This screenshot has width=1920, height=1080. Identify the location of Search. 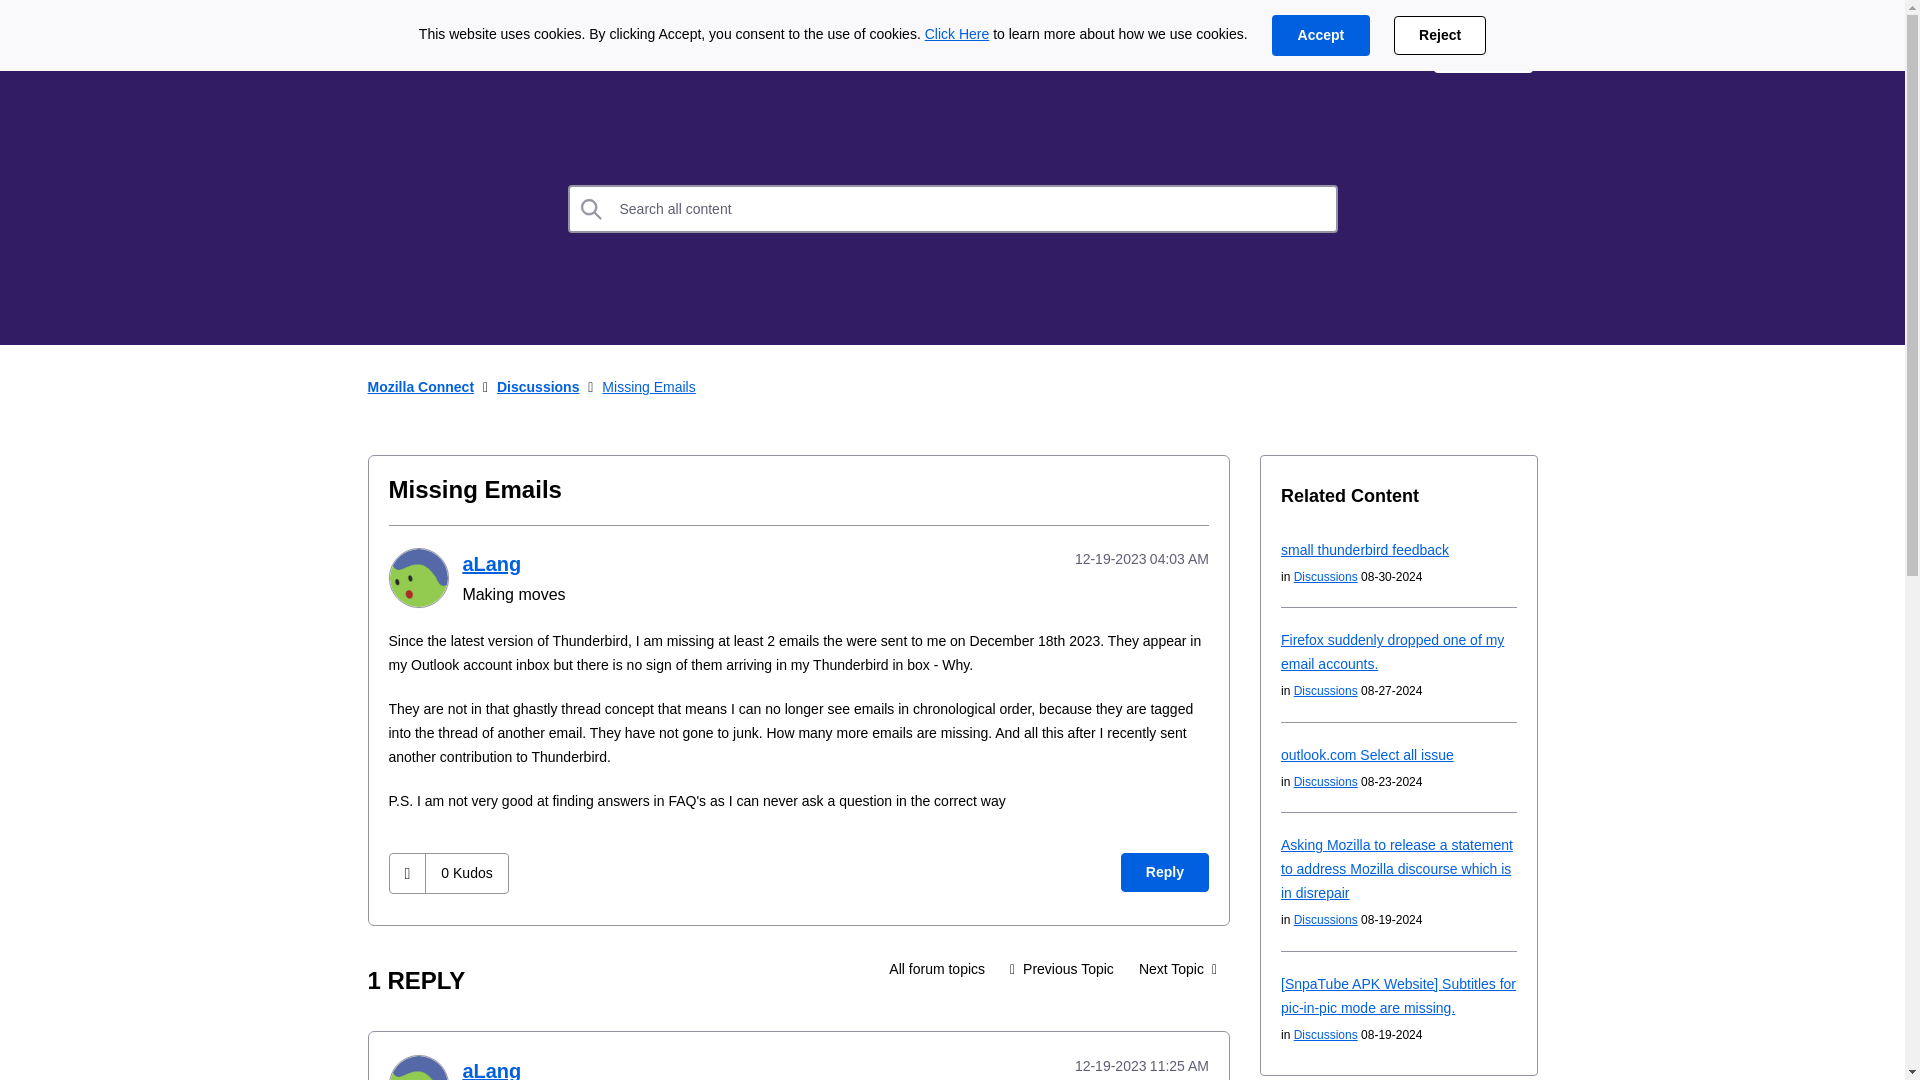
(592, 208).